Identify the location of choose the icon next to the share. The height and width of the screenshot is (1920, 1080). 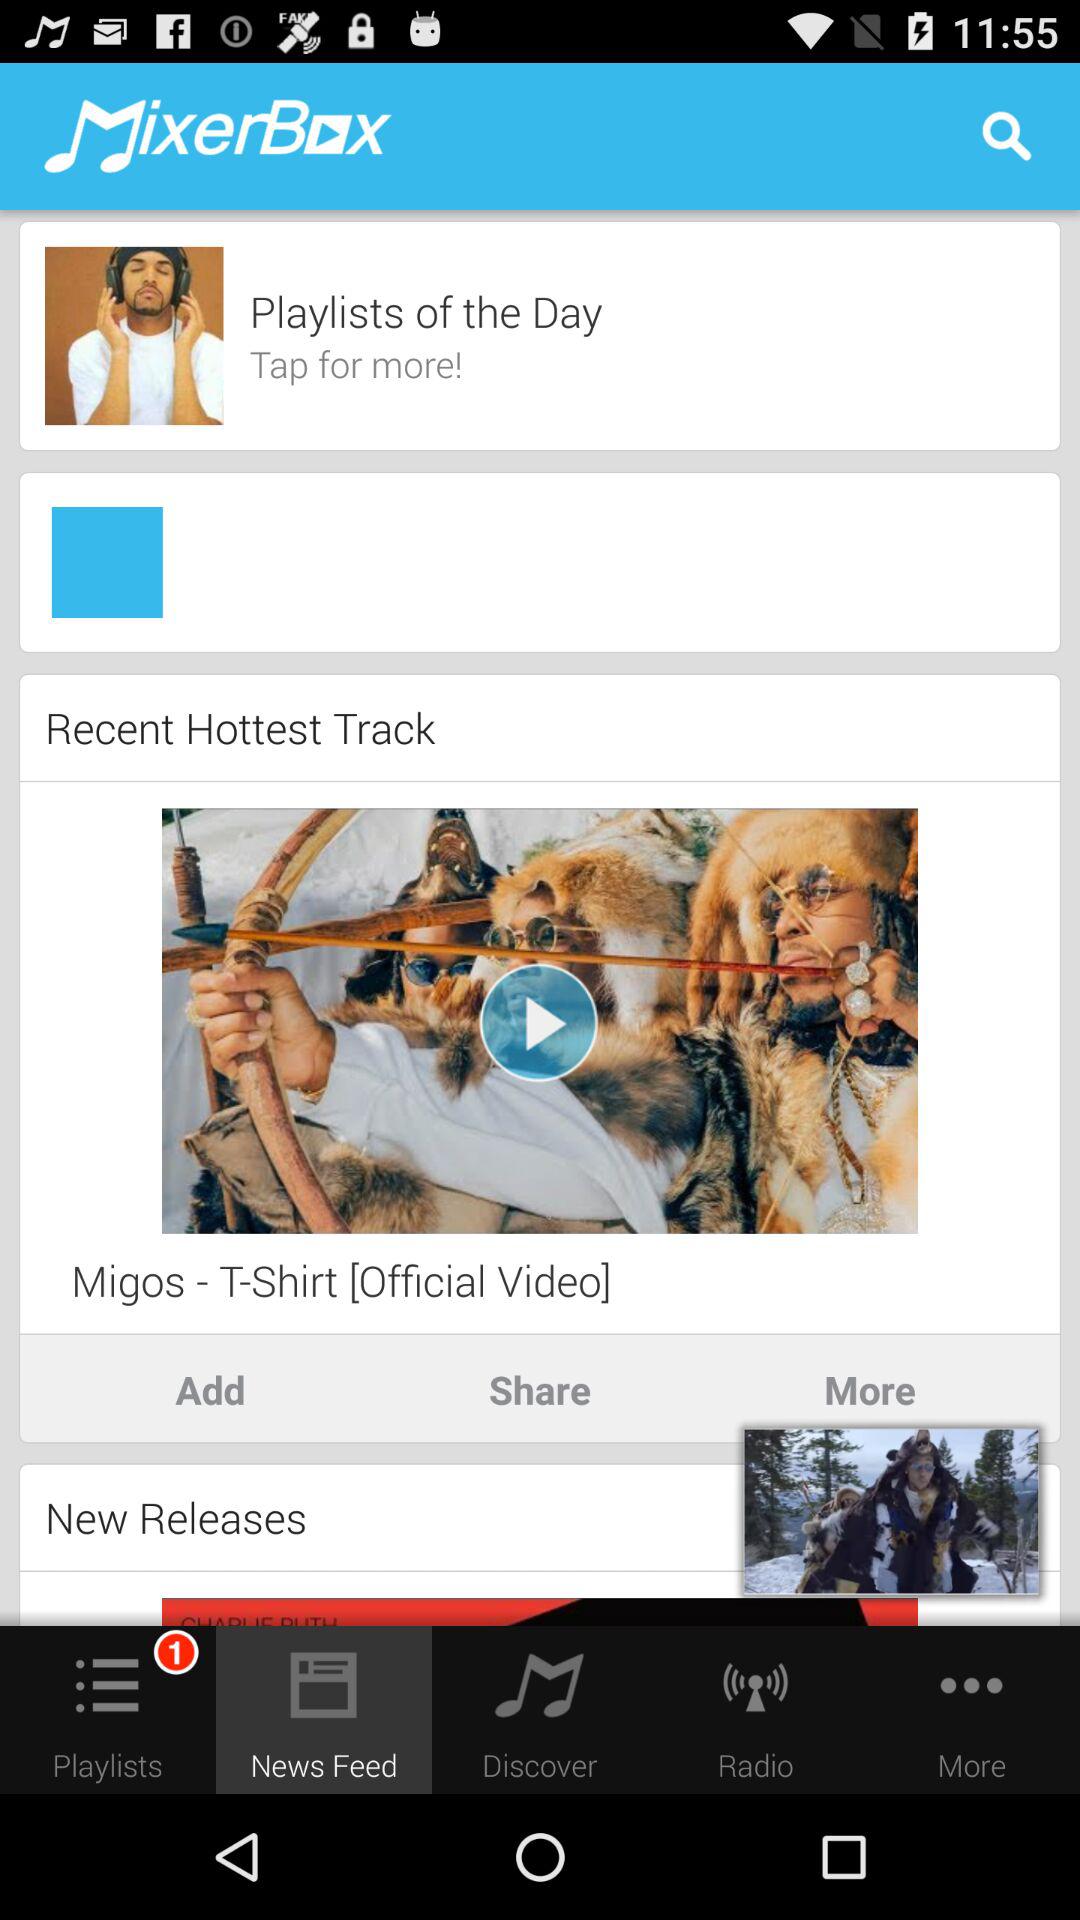
(210, 1389).